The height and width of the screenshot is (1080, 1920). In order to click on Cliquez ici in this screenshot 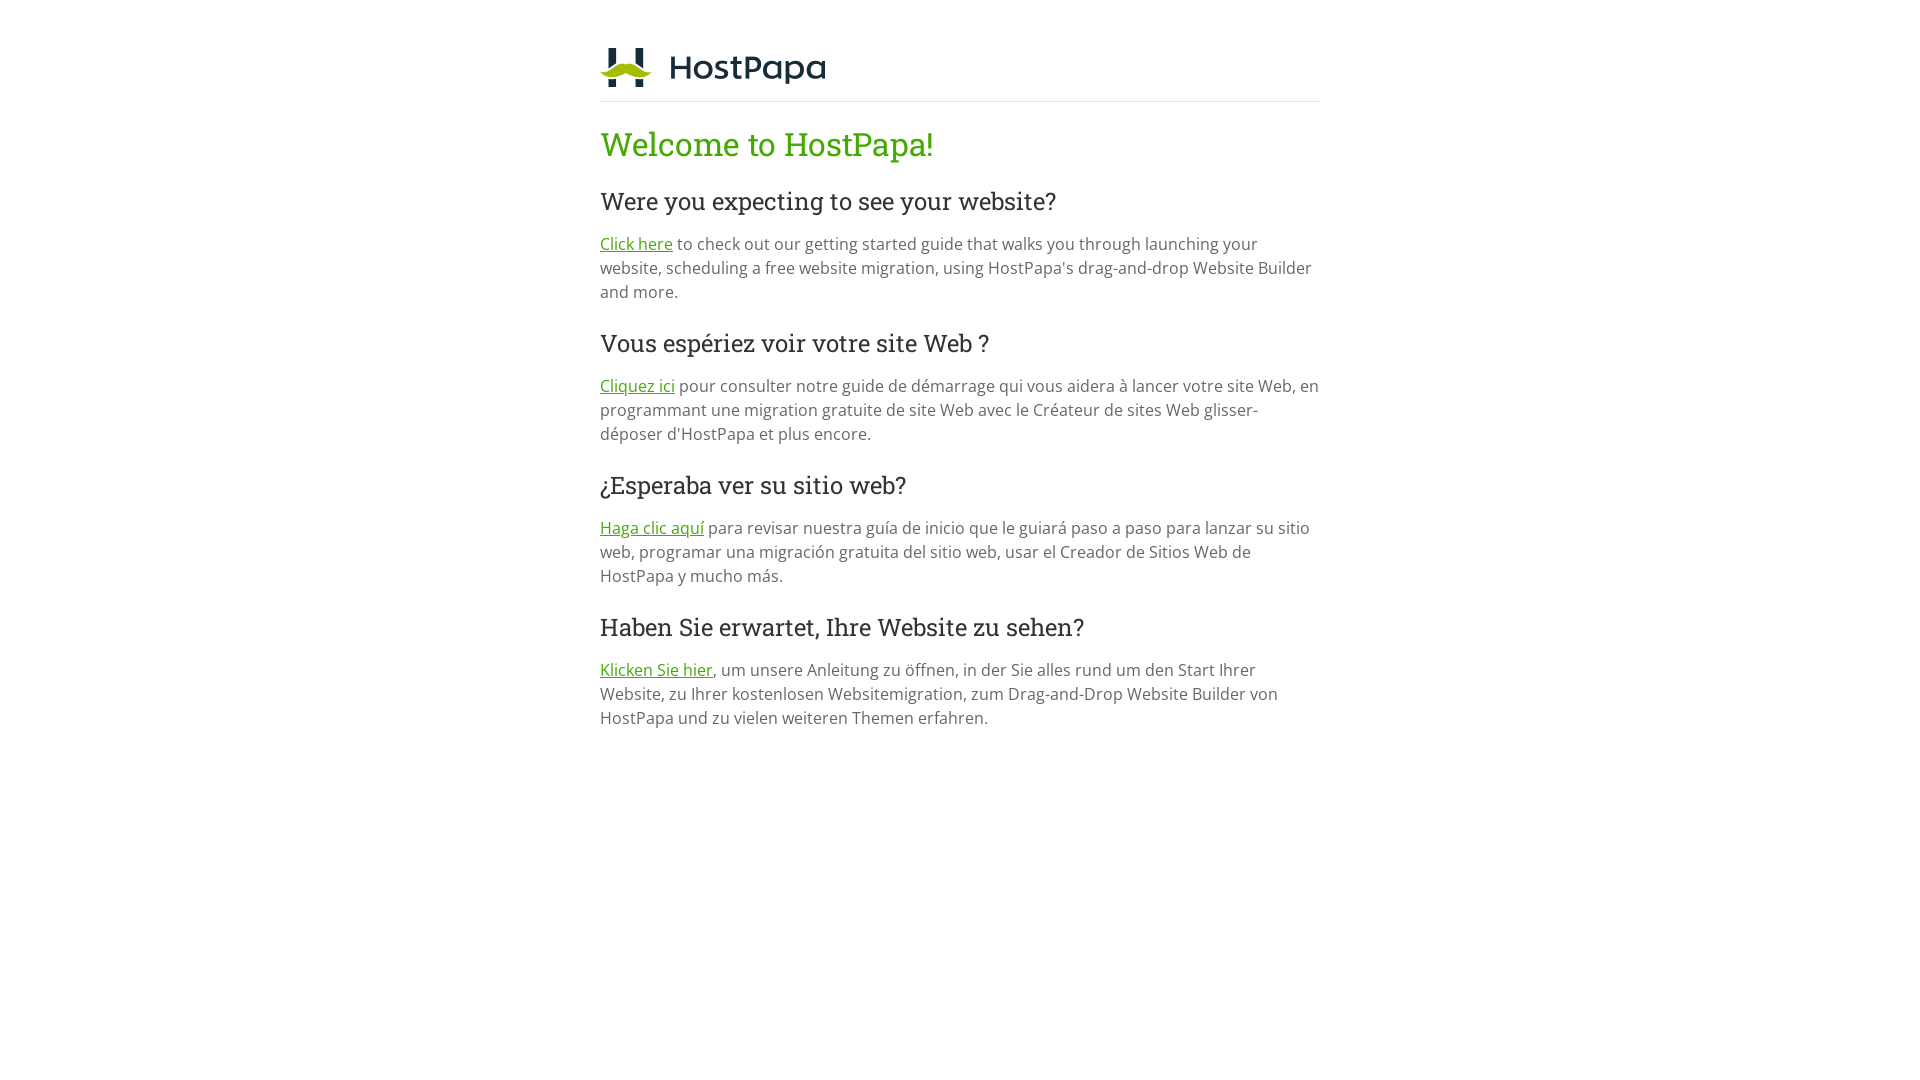, I will do `click(638, 386)`.